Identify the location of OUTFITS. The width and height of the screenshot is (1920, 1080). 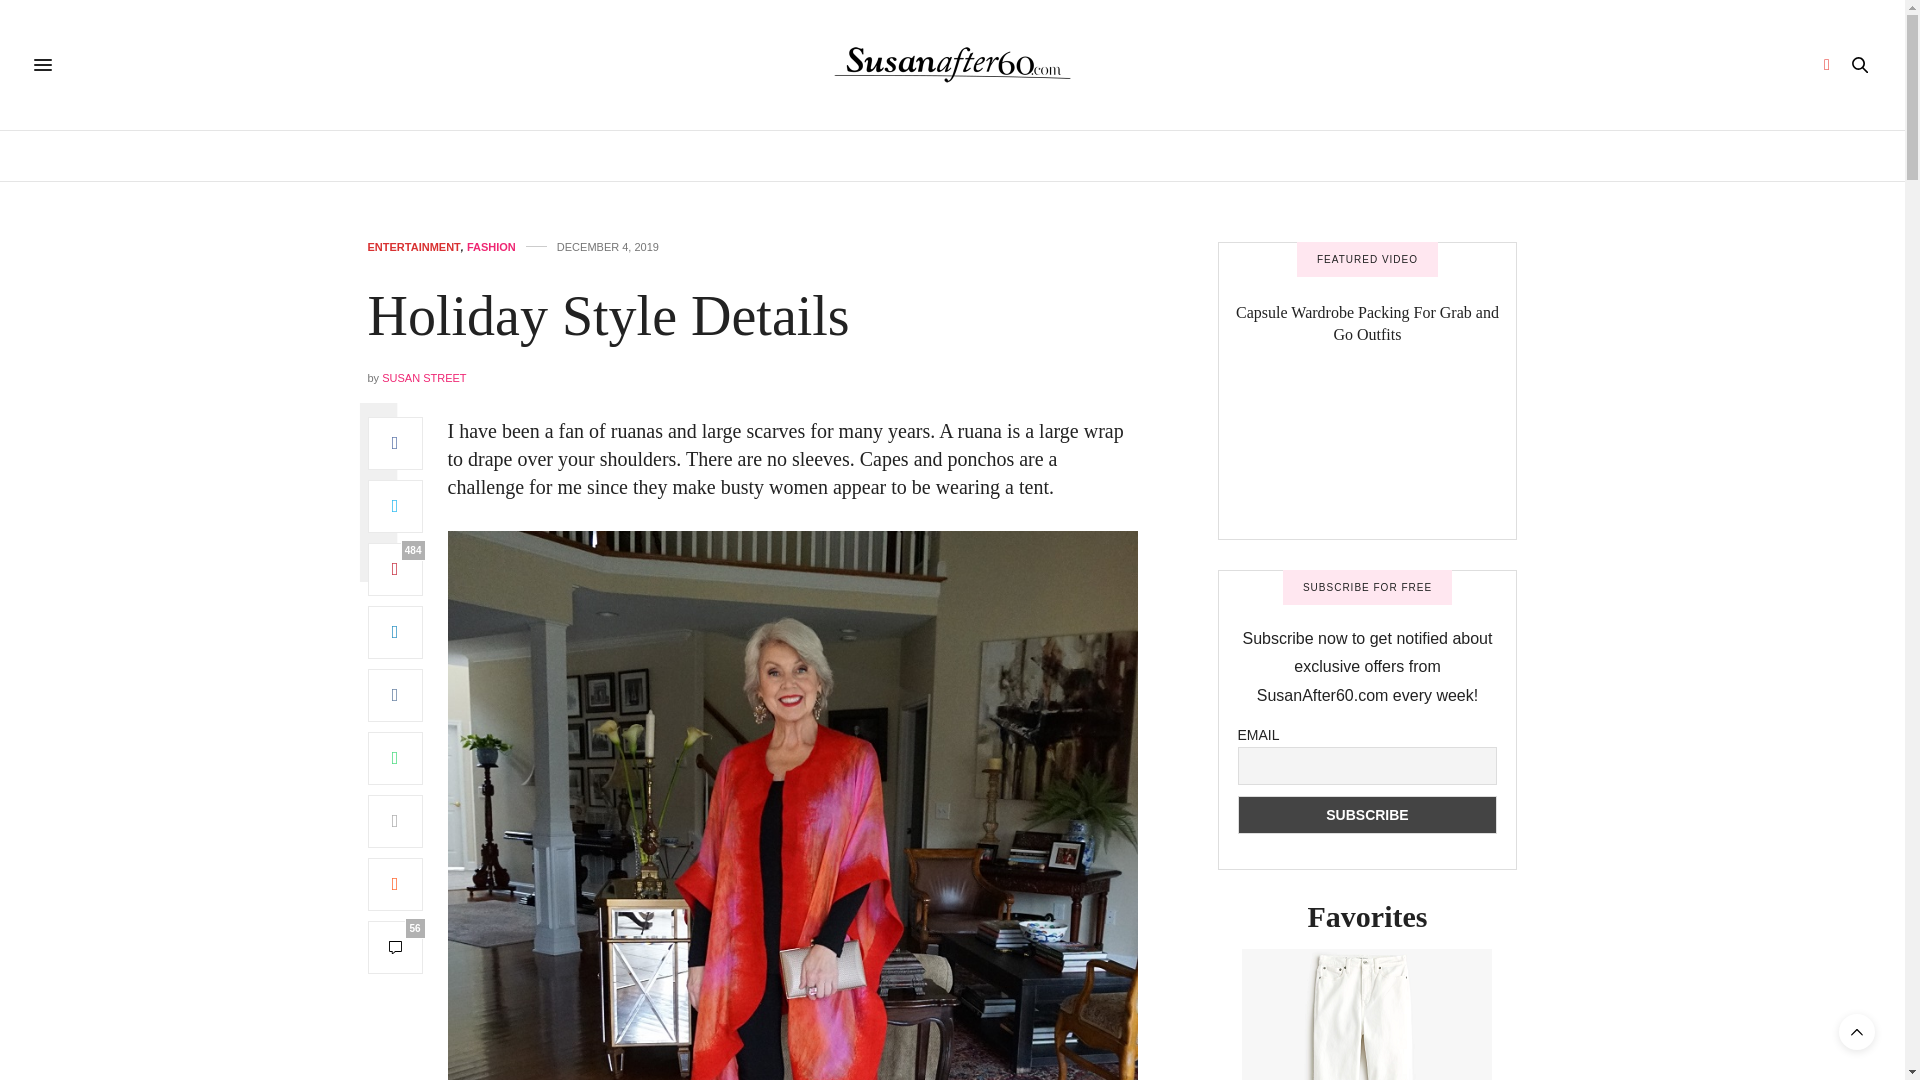
(1254, 156).